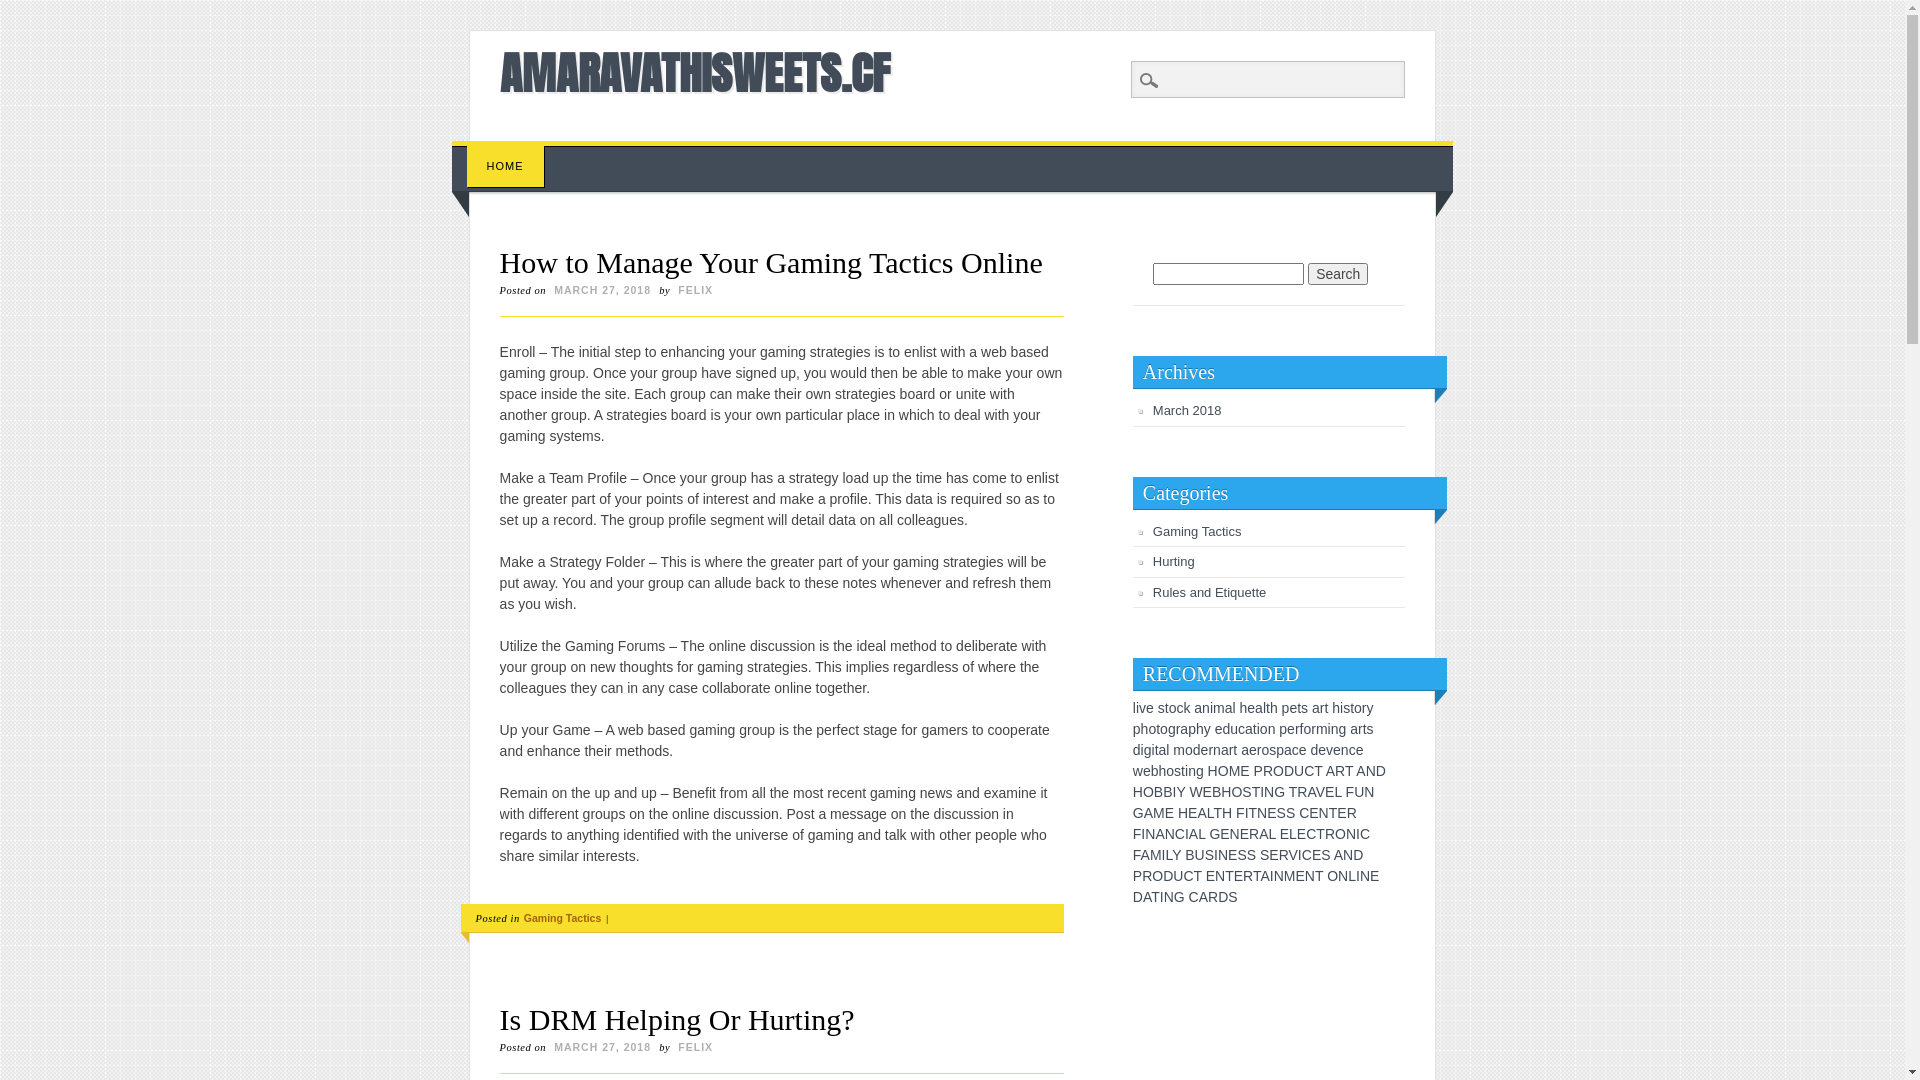  Describe the element at coordinates (1365, 876) in the screenshot. I see `N` at that location.